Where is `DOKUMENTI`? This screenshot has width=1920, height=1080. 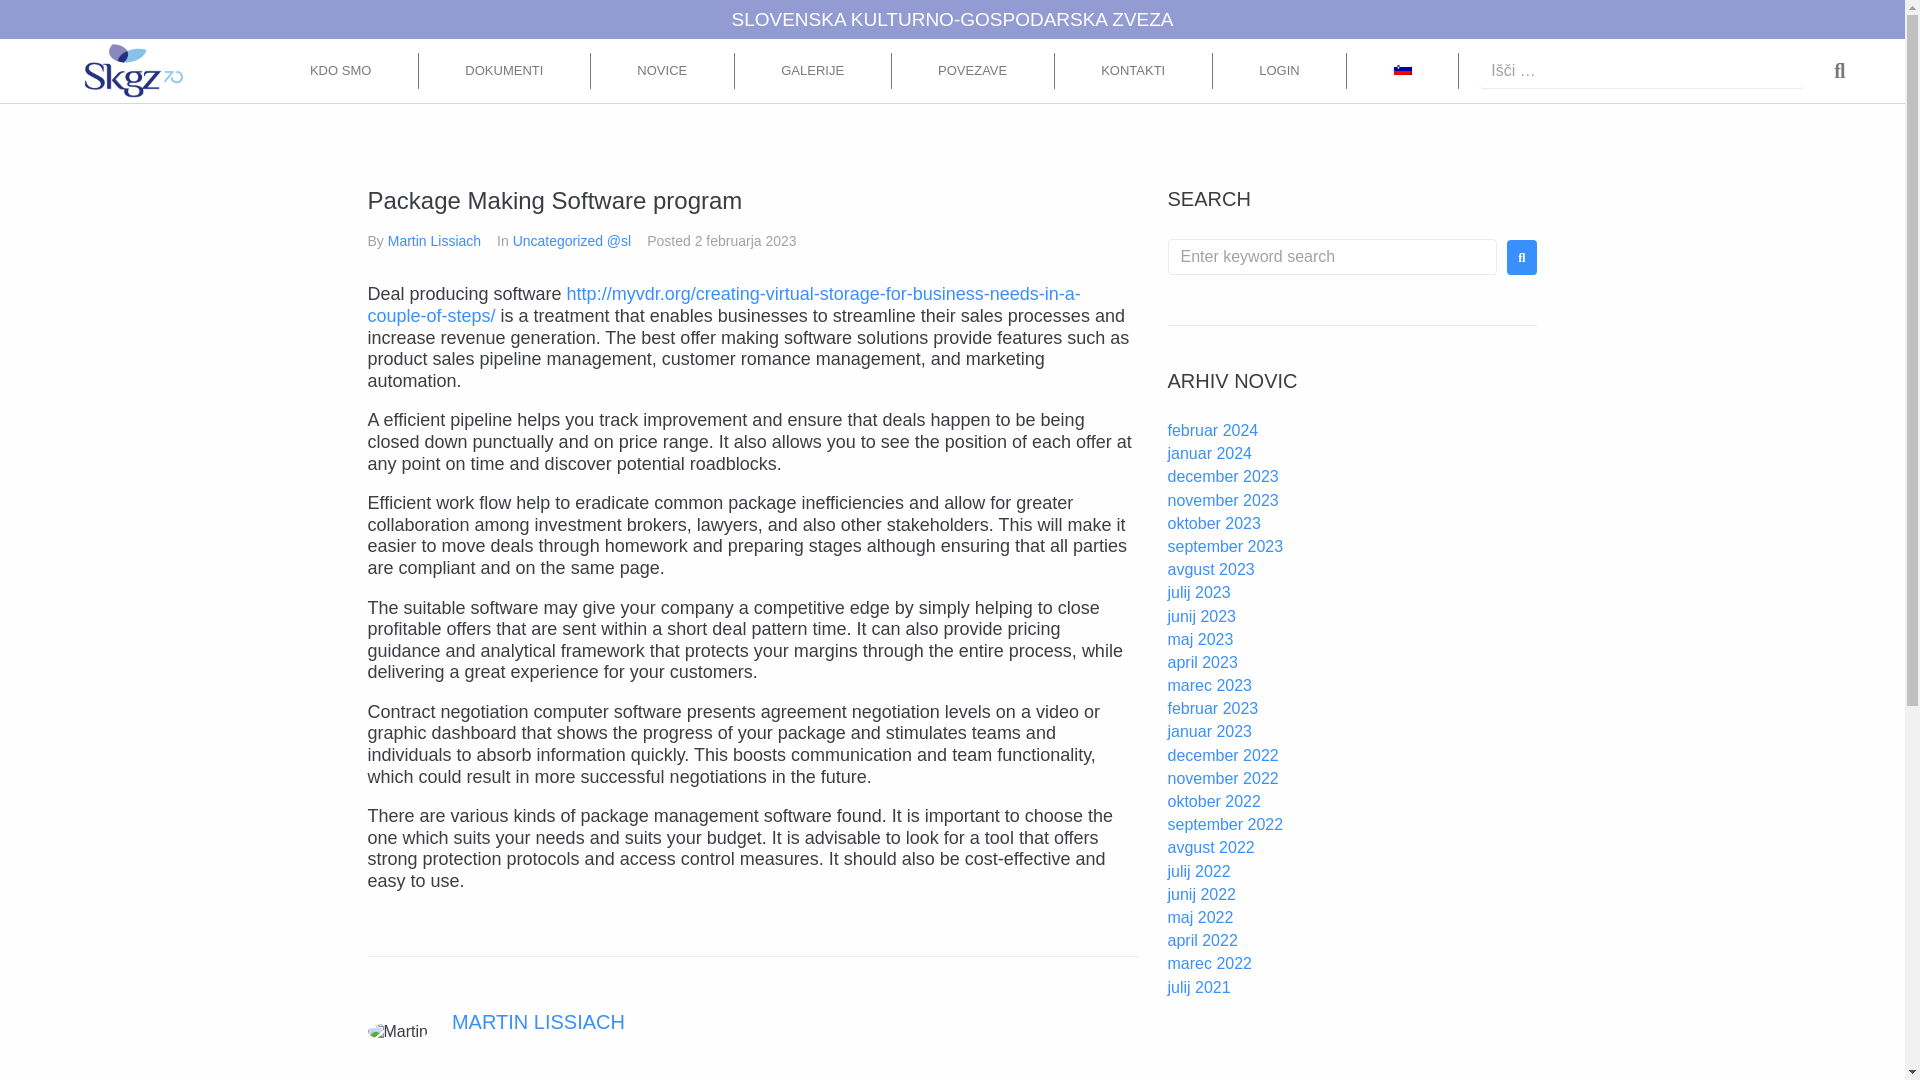
DOKUMENTI is located at coordinates (504, 70).